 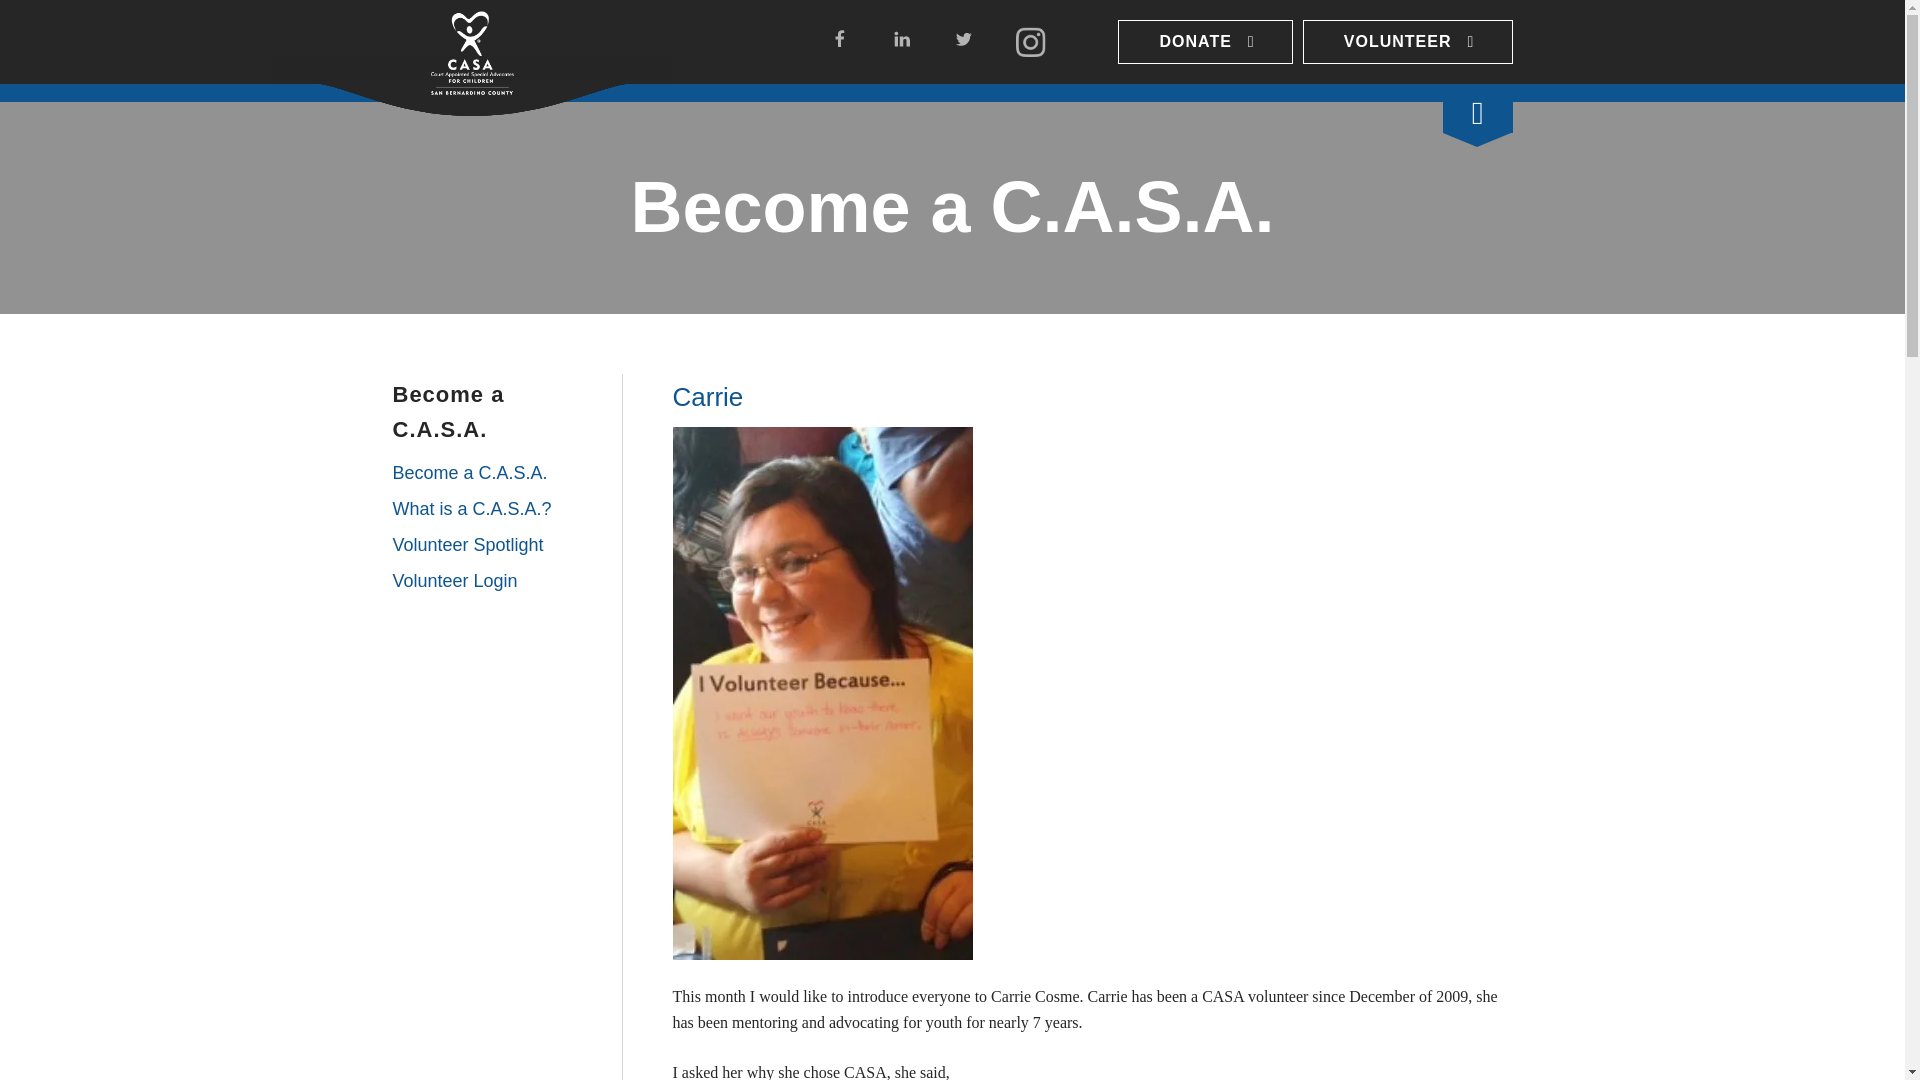 What do you see at coordinates (1204, 42) in the screenshot?
I see `DONATE` at bounding box center [1204, 42].